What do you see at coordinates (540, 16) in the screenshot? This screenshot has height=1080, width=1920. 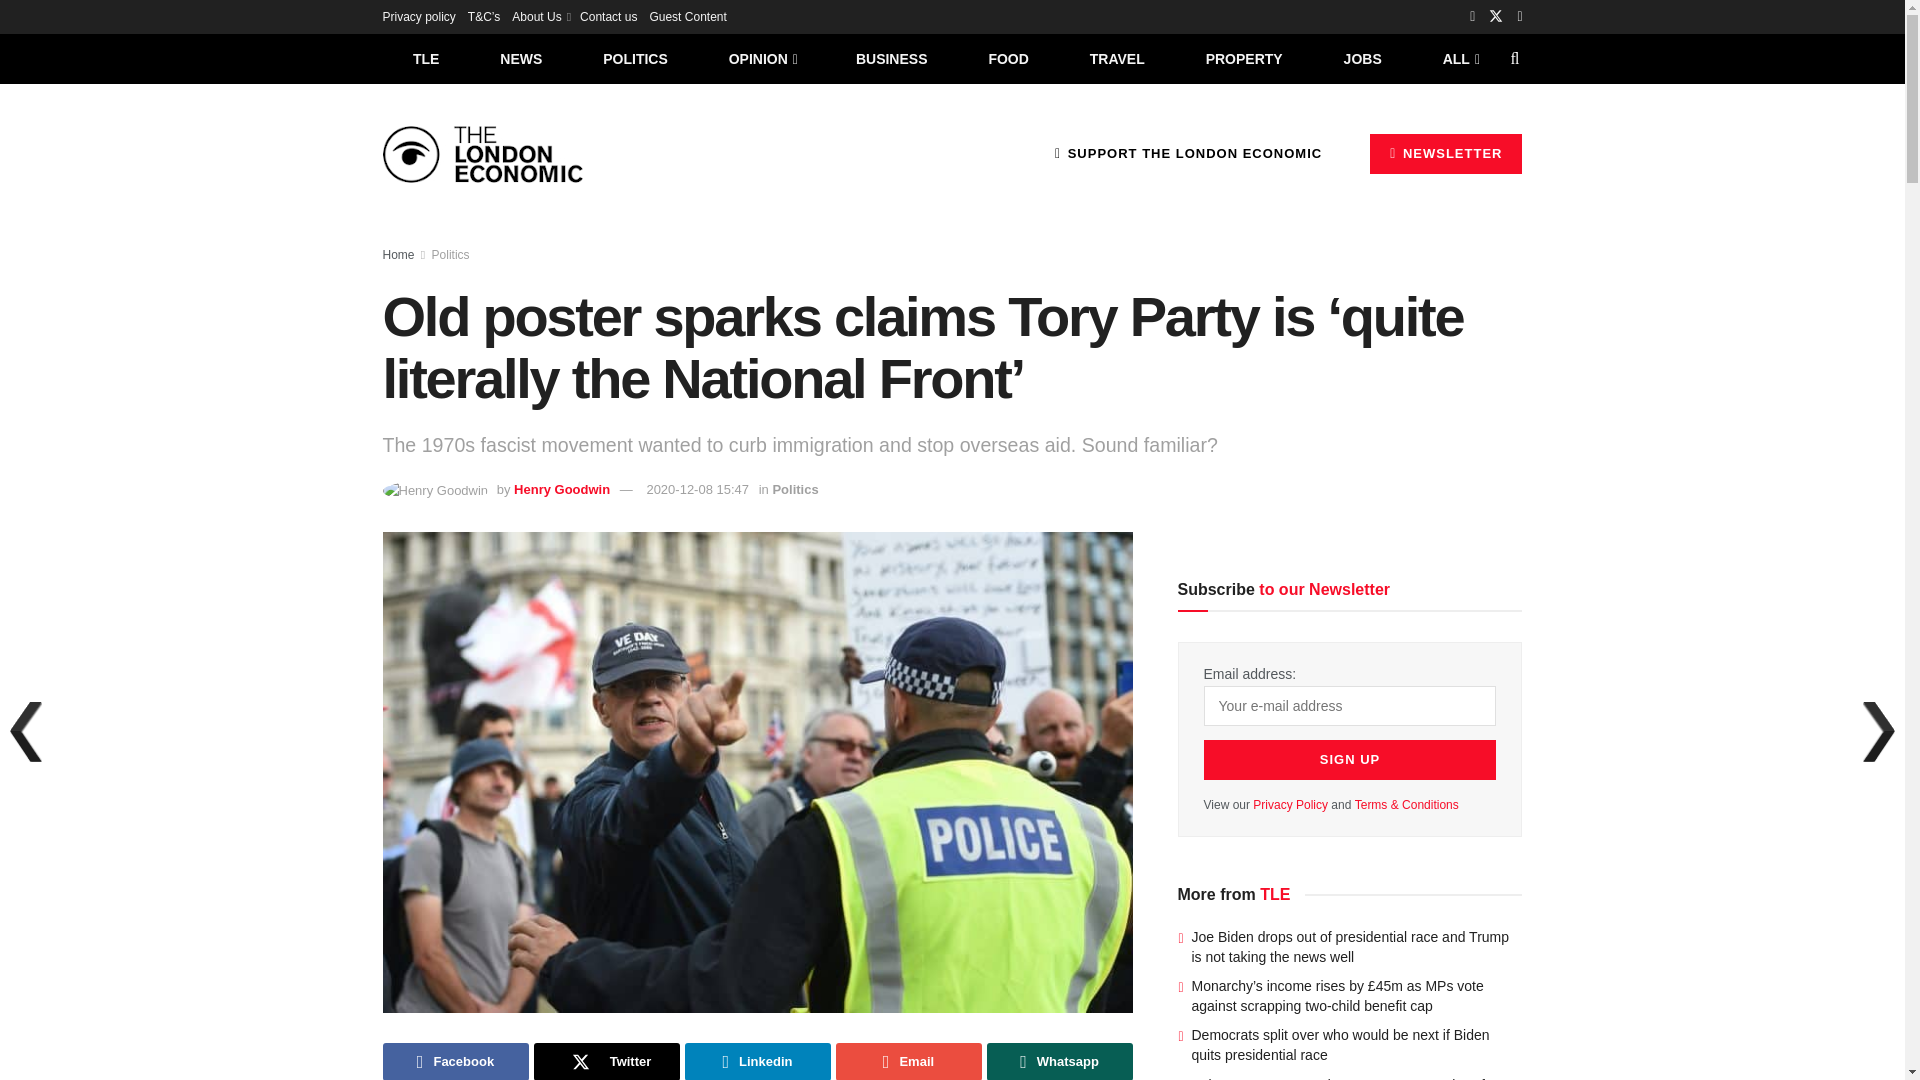 I see `About Us` at bounding box center [540, 16].